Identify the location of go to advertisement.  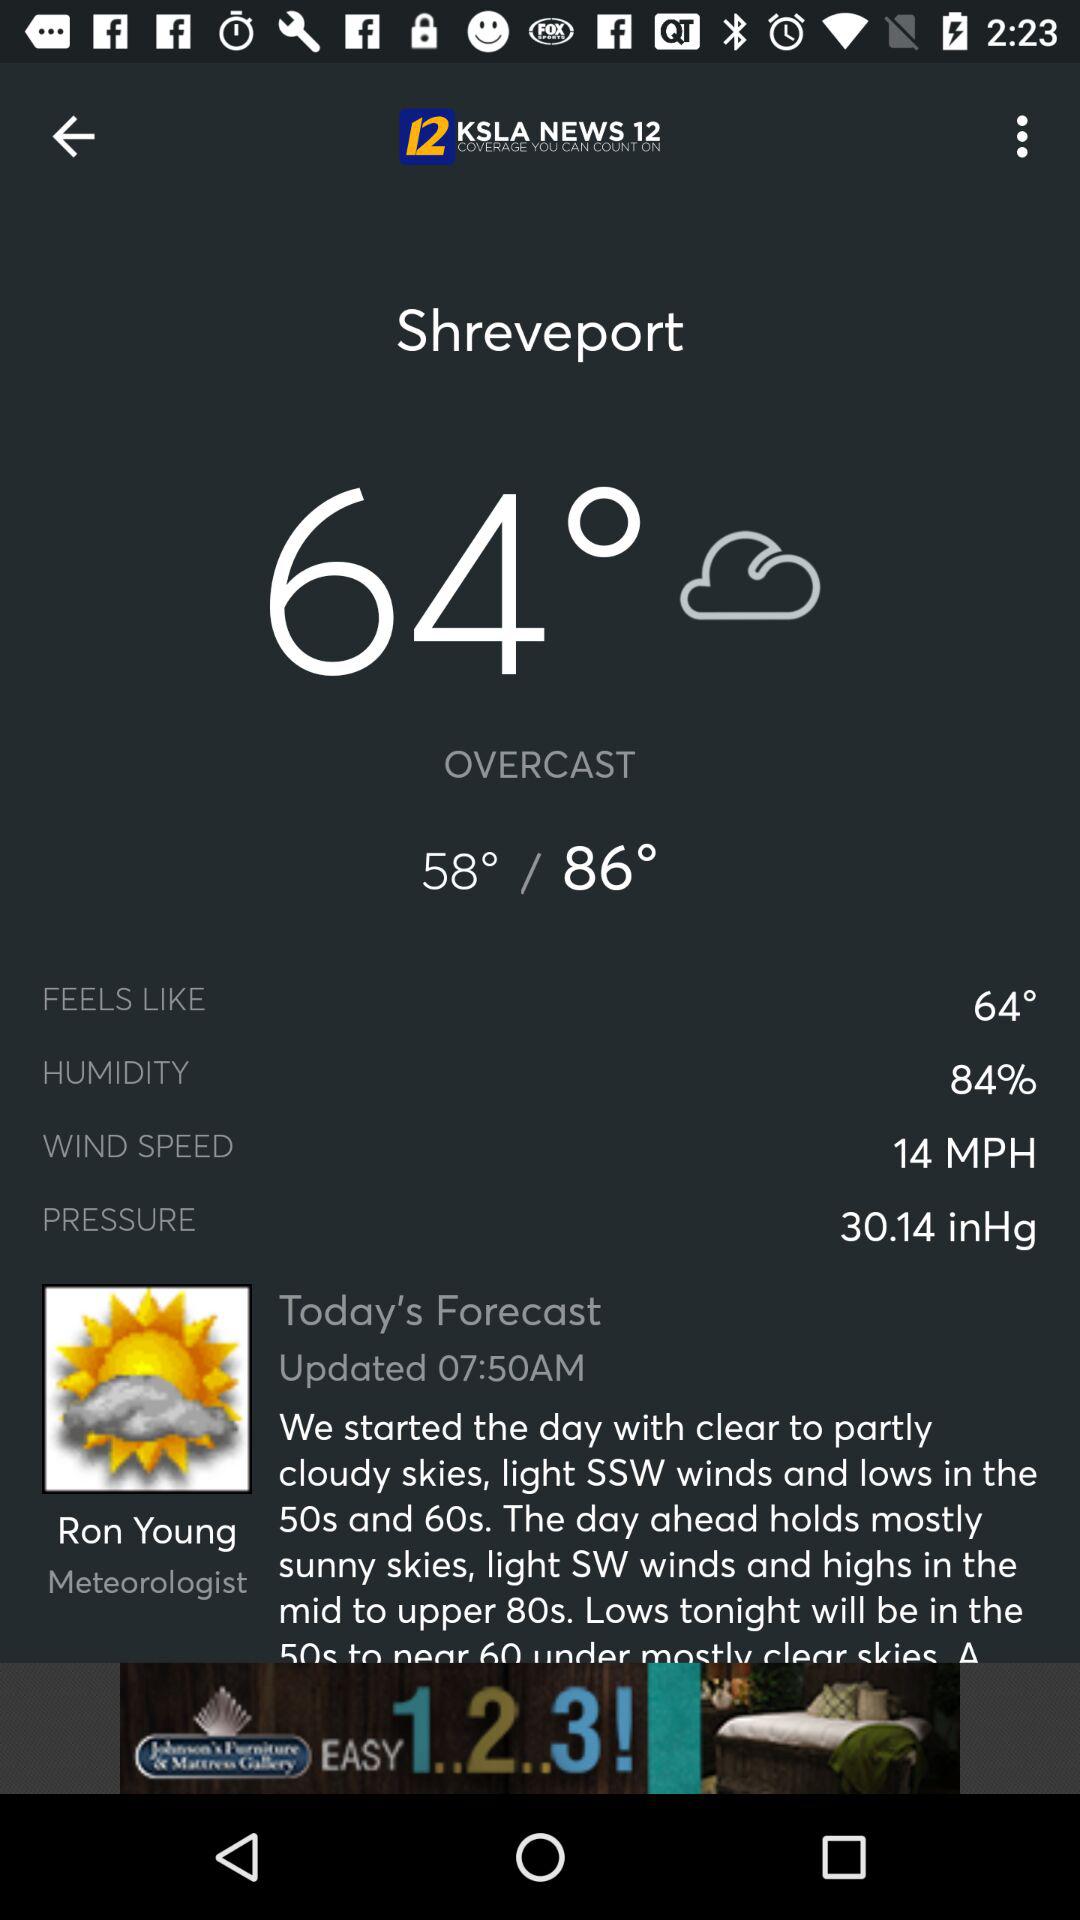
(540, 1728).